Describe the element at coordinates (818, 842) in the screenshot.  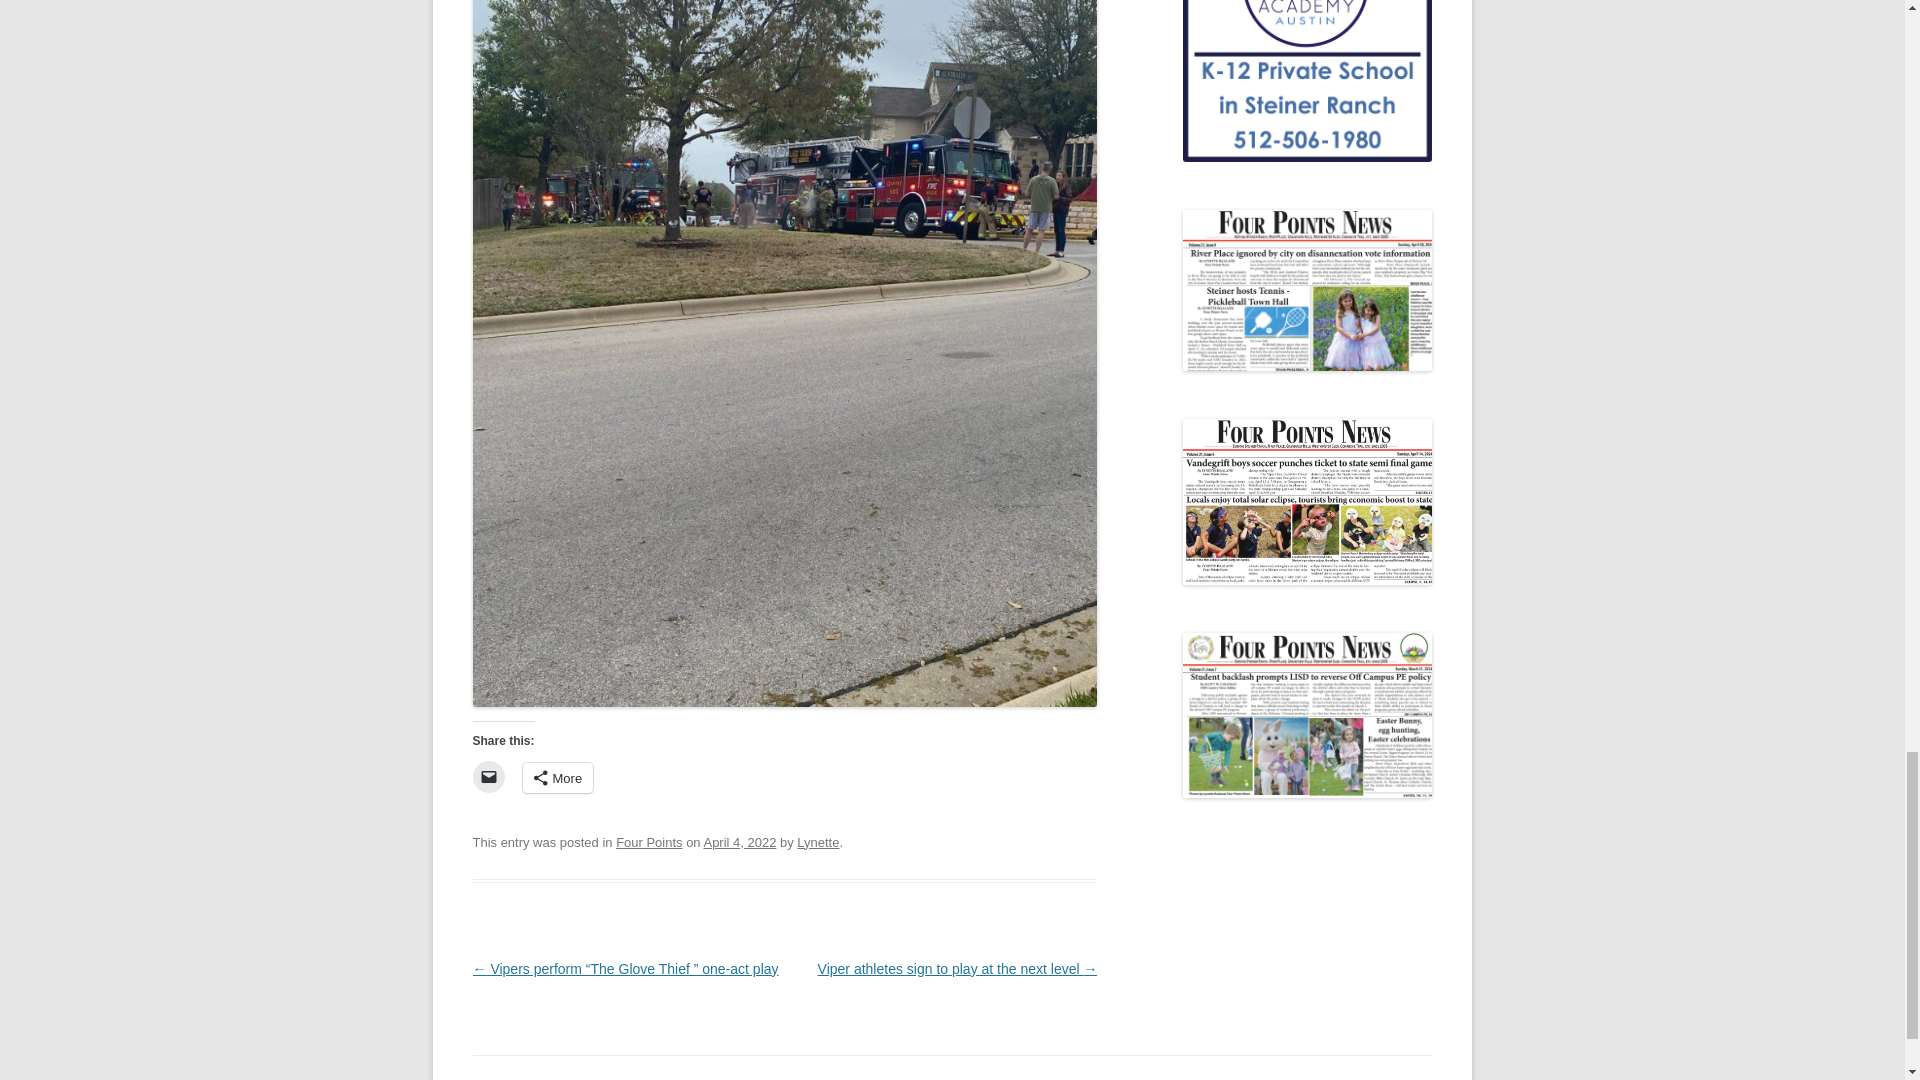
I see `View all posts by Lynette` at that location.